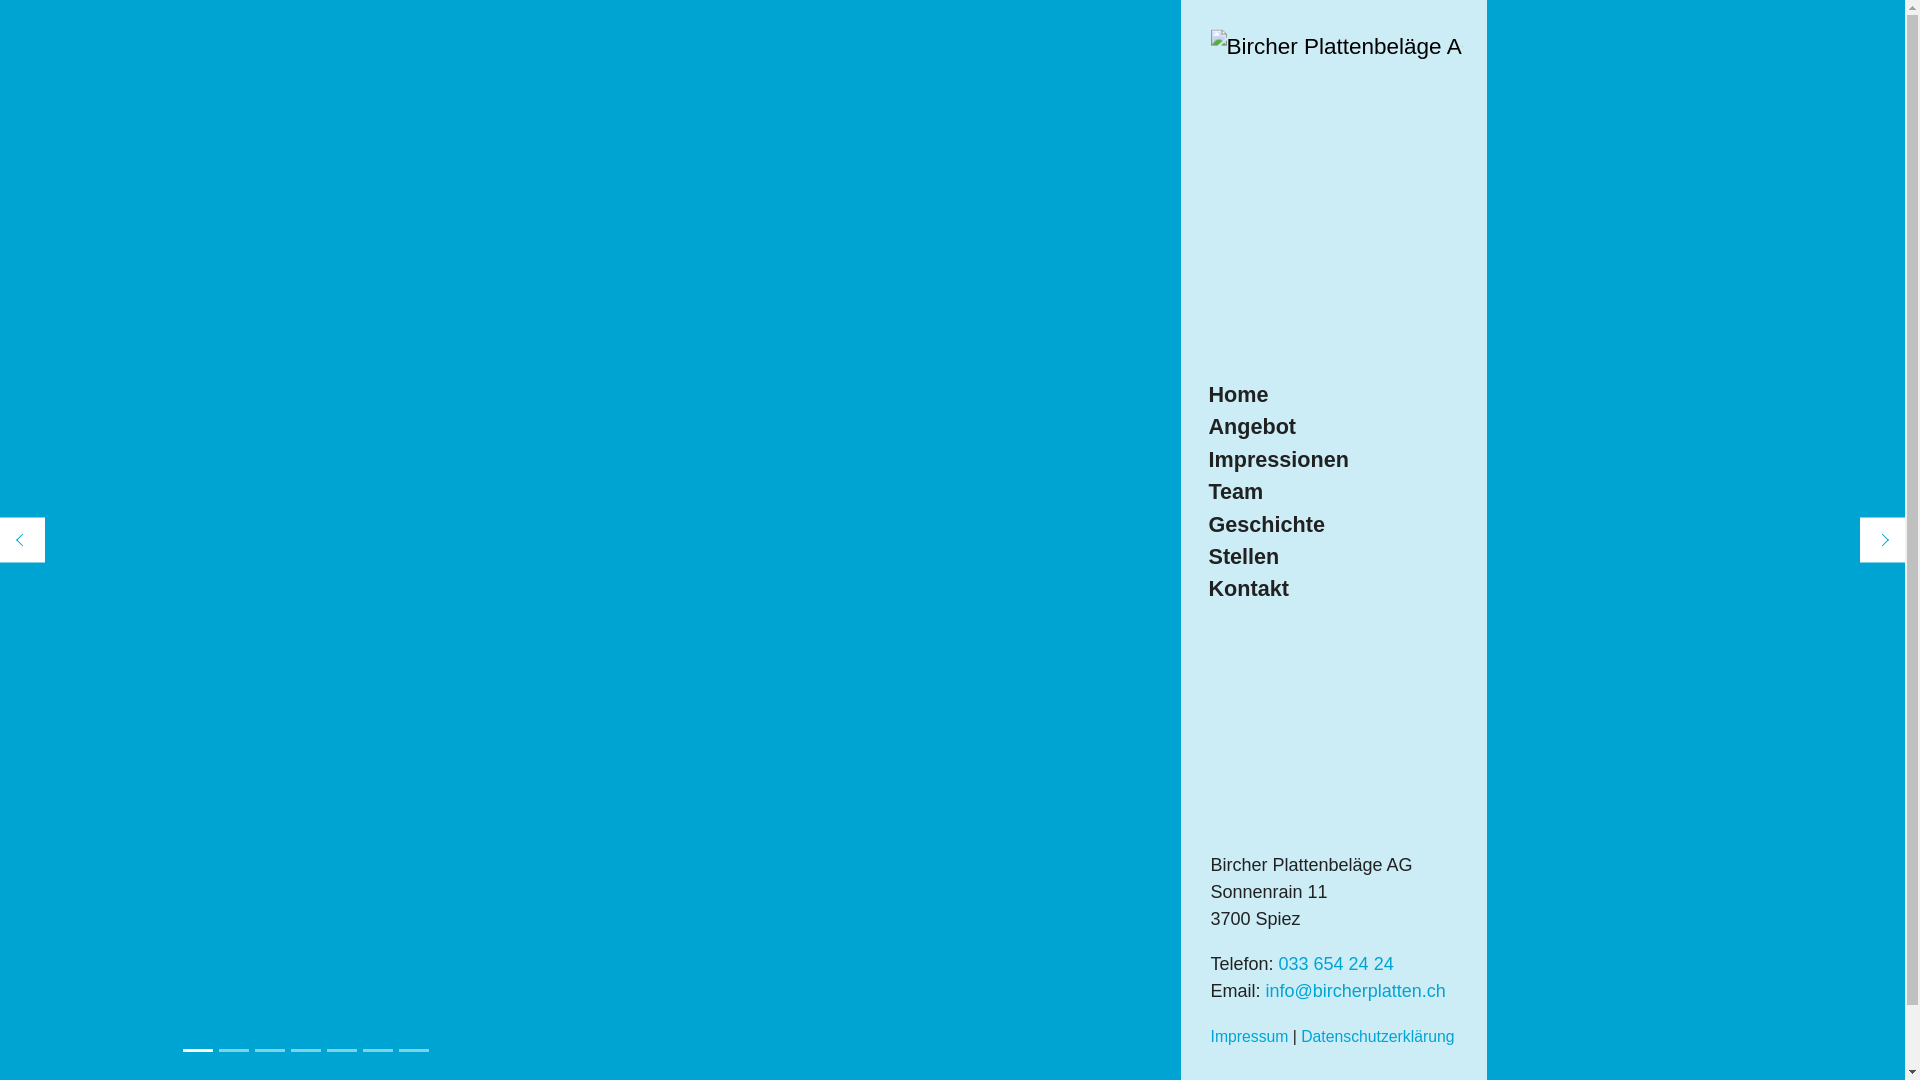 The height and width of the screenshot is (1080, 1920). I want to click on Impressum, so click(1249, 1036).